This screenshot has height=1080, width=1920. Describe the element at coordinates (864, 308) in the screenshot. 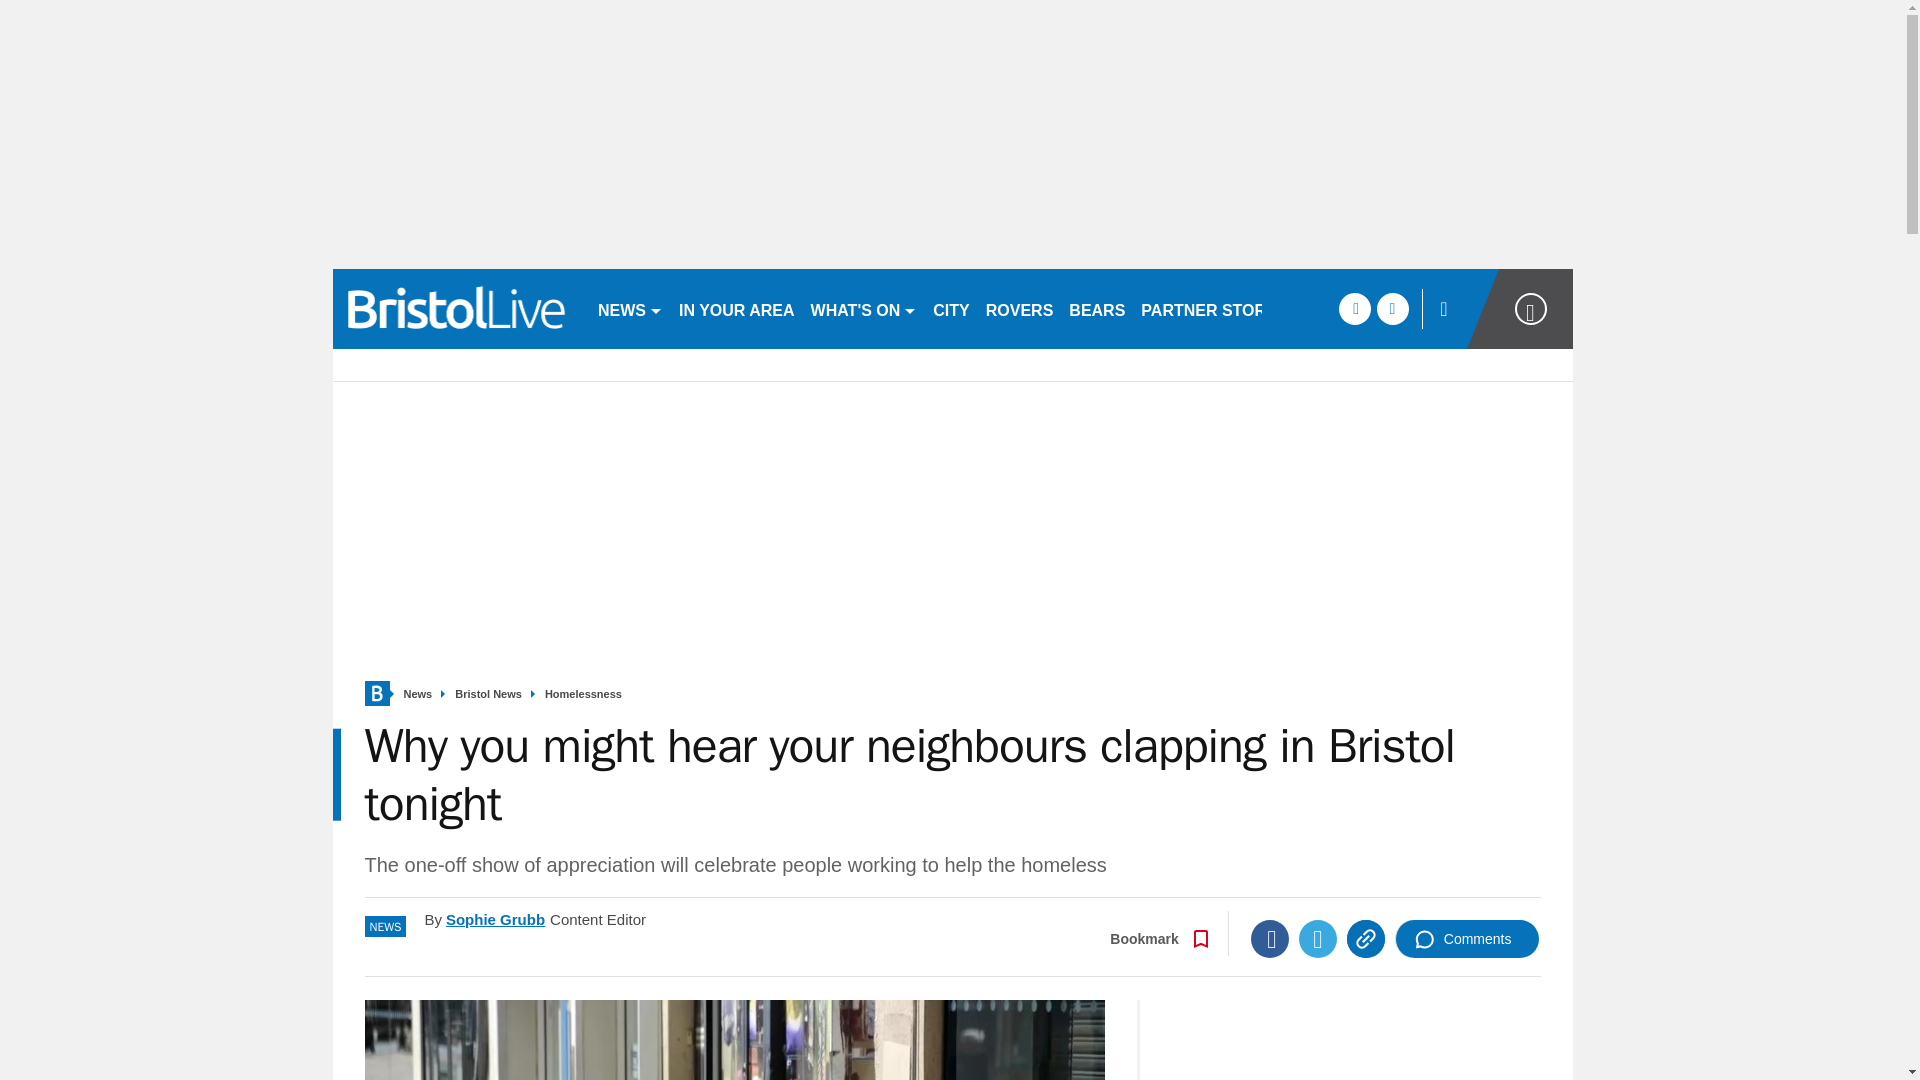

I see `WHAT'S ON` at that location.